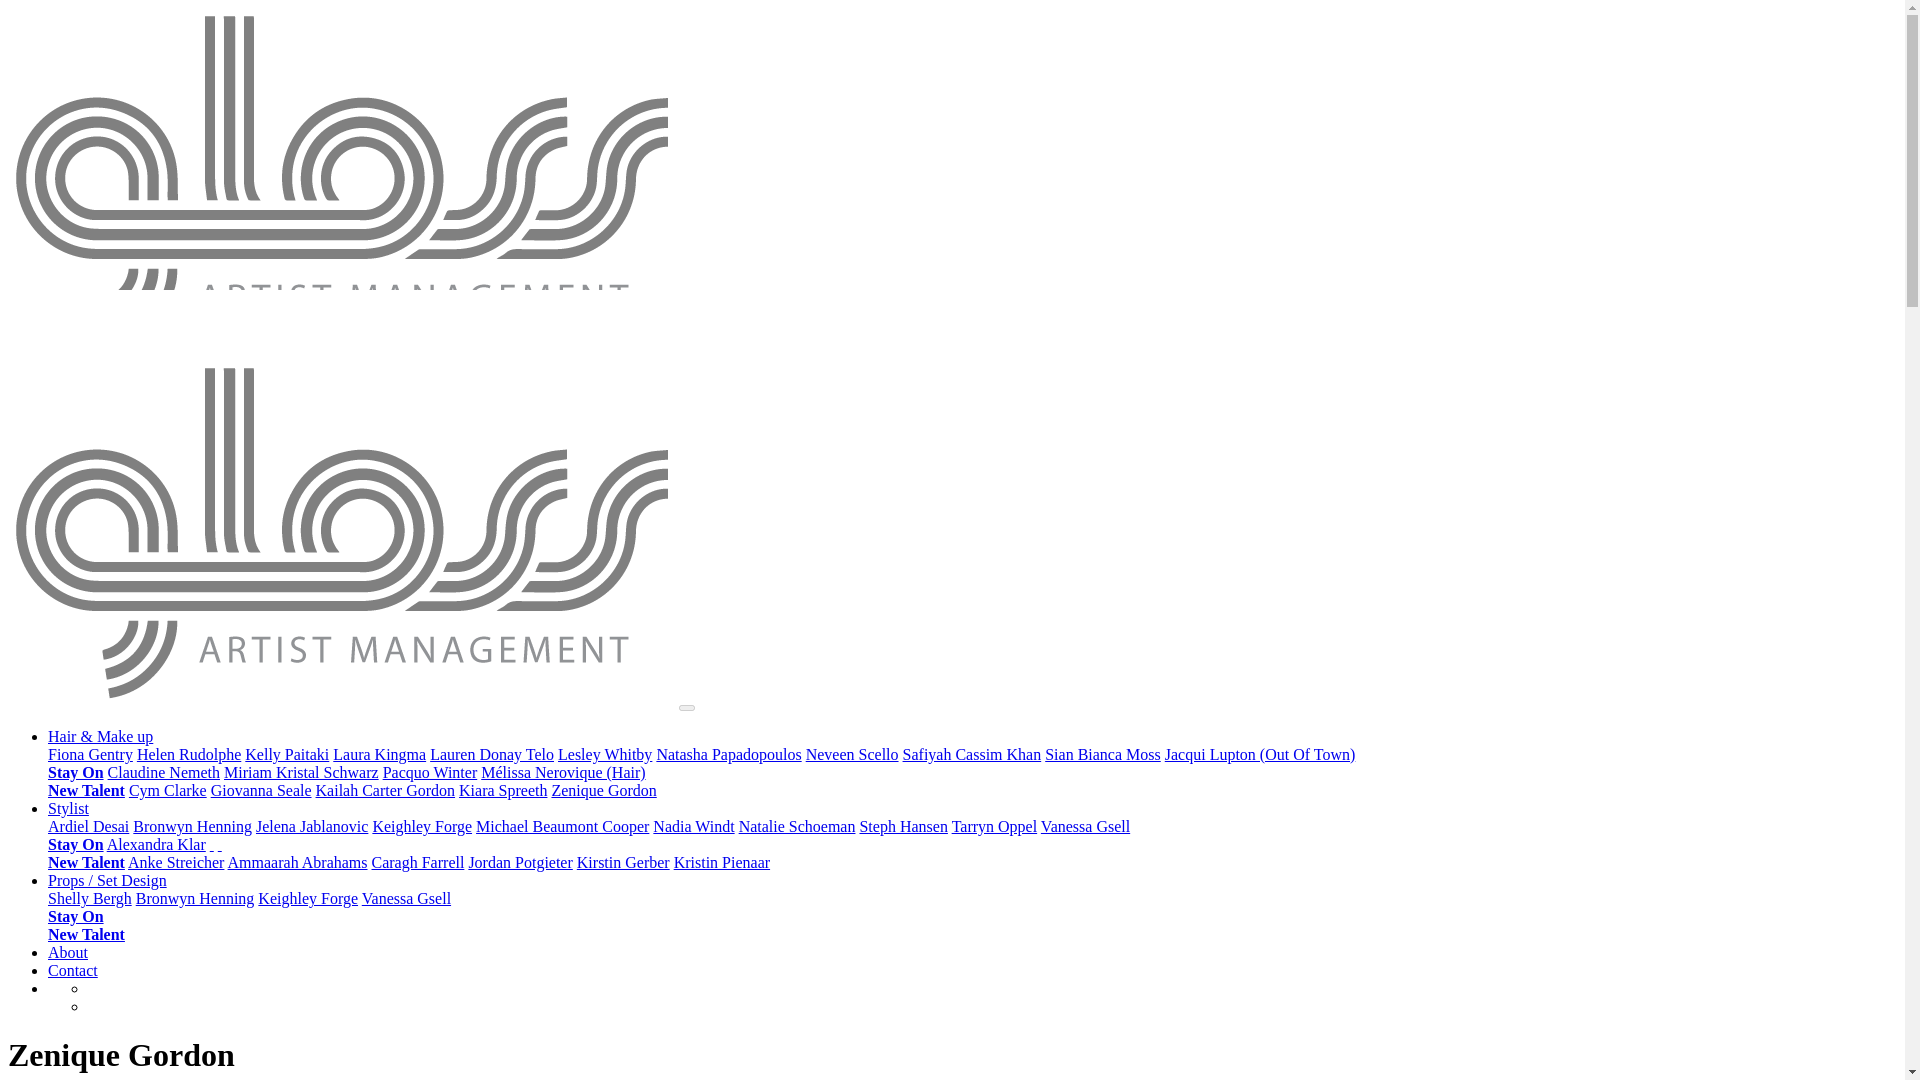  I want to click on New Talent, so click(86, 790).